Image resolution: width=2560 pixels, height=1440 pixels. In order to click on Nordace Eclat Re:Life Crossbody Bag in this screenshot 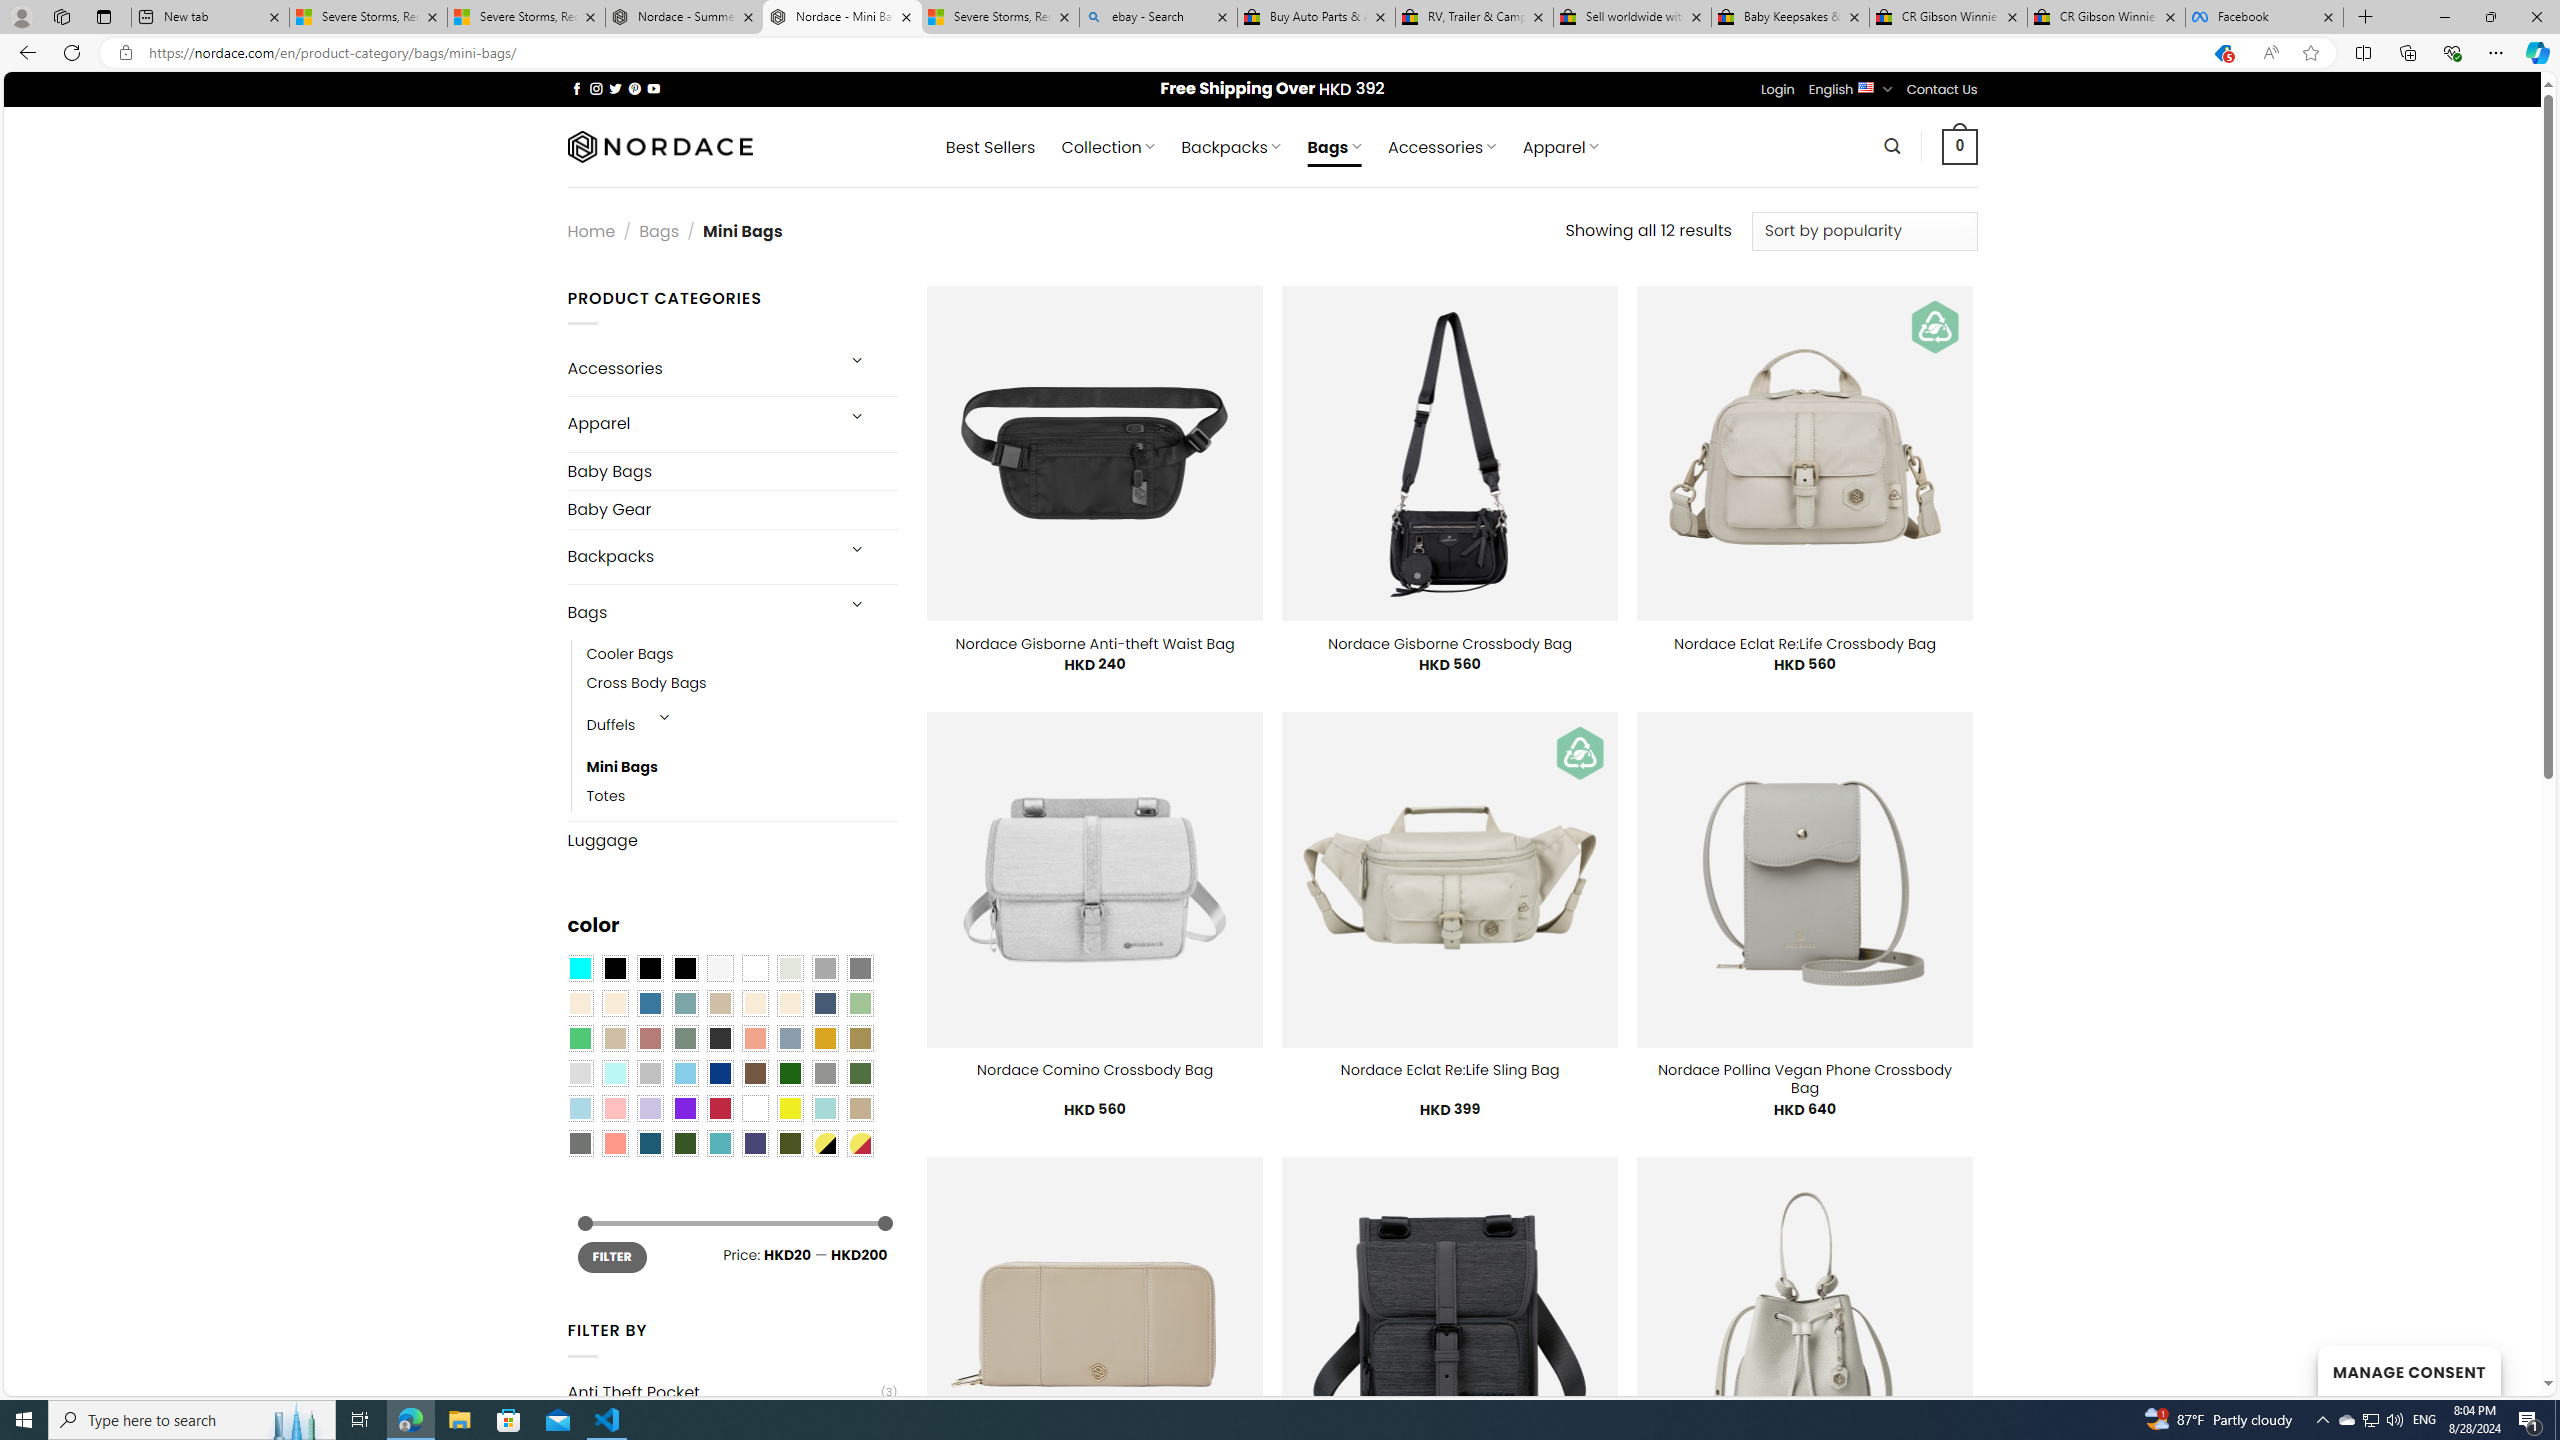, I will do `click(1804, 643)`.